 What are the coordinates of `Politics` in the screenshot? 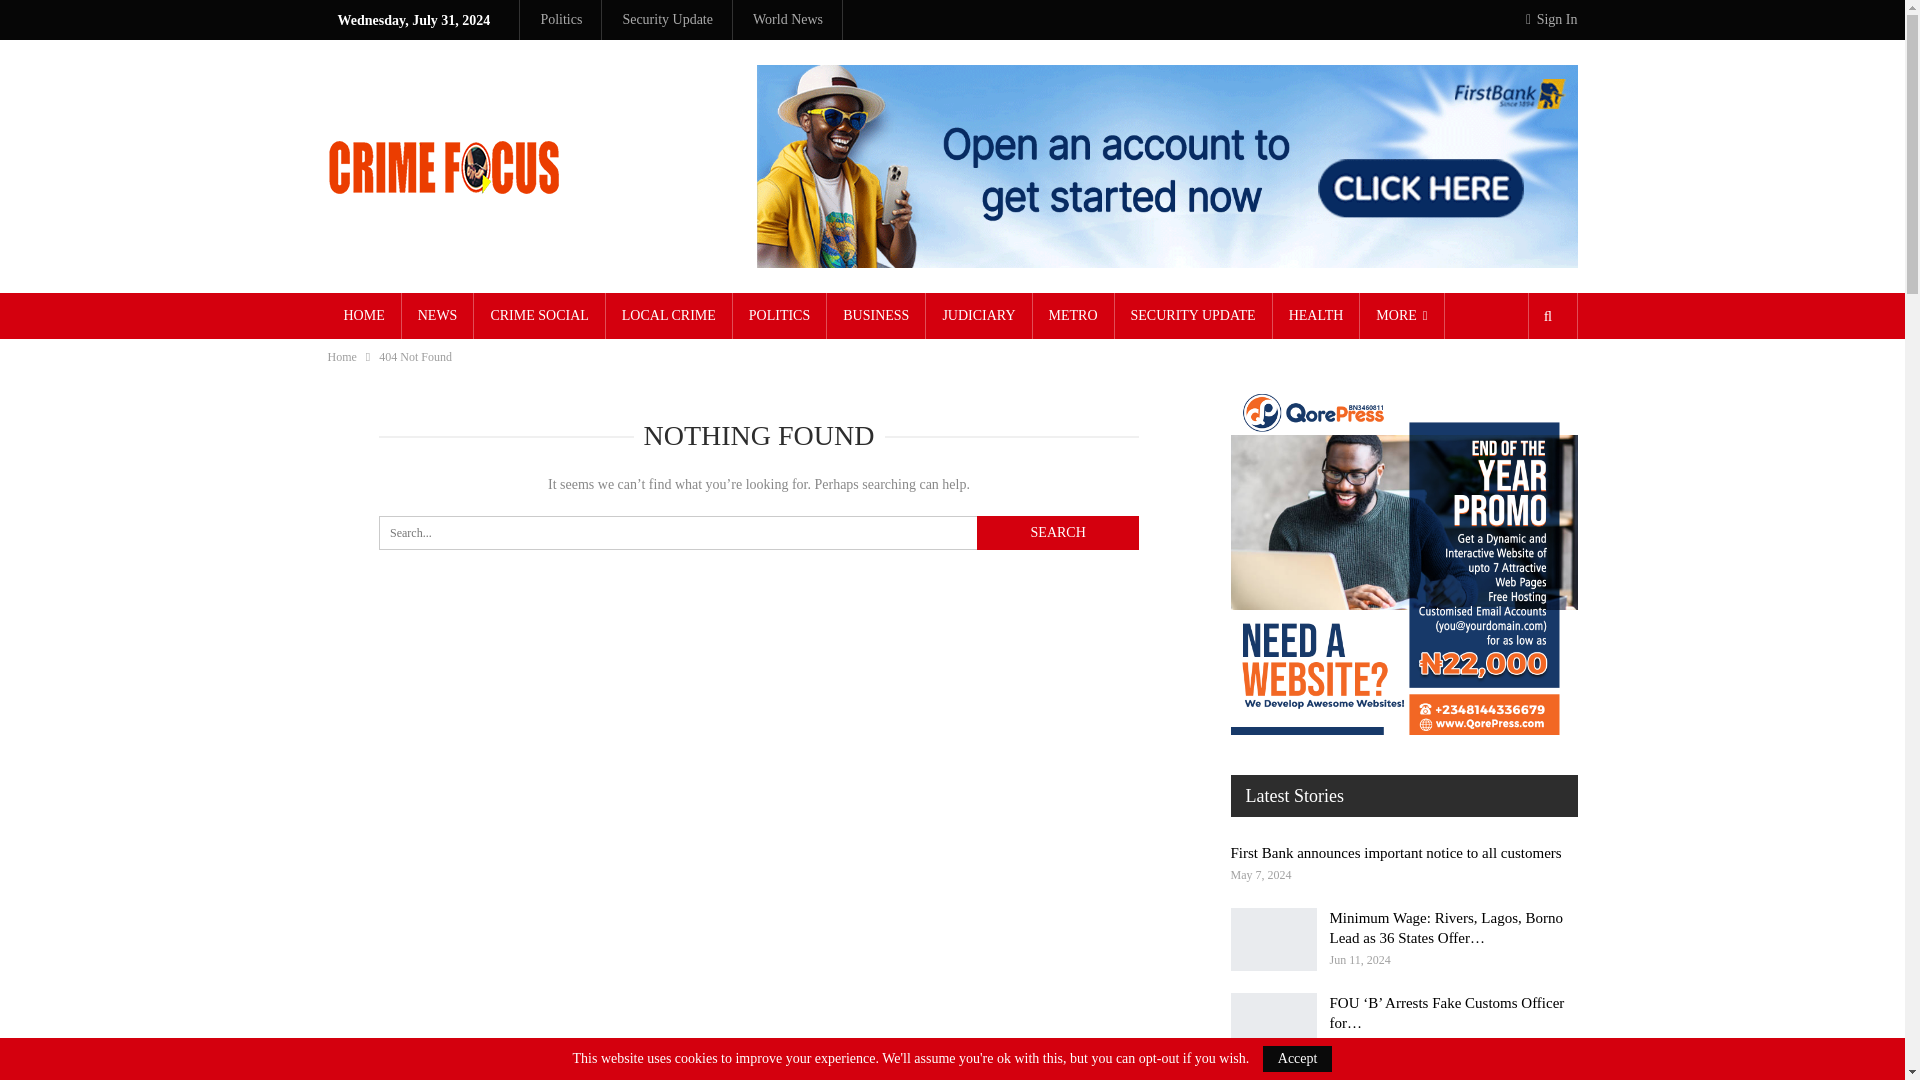 It's located at (560, 19).